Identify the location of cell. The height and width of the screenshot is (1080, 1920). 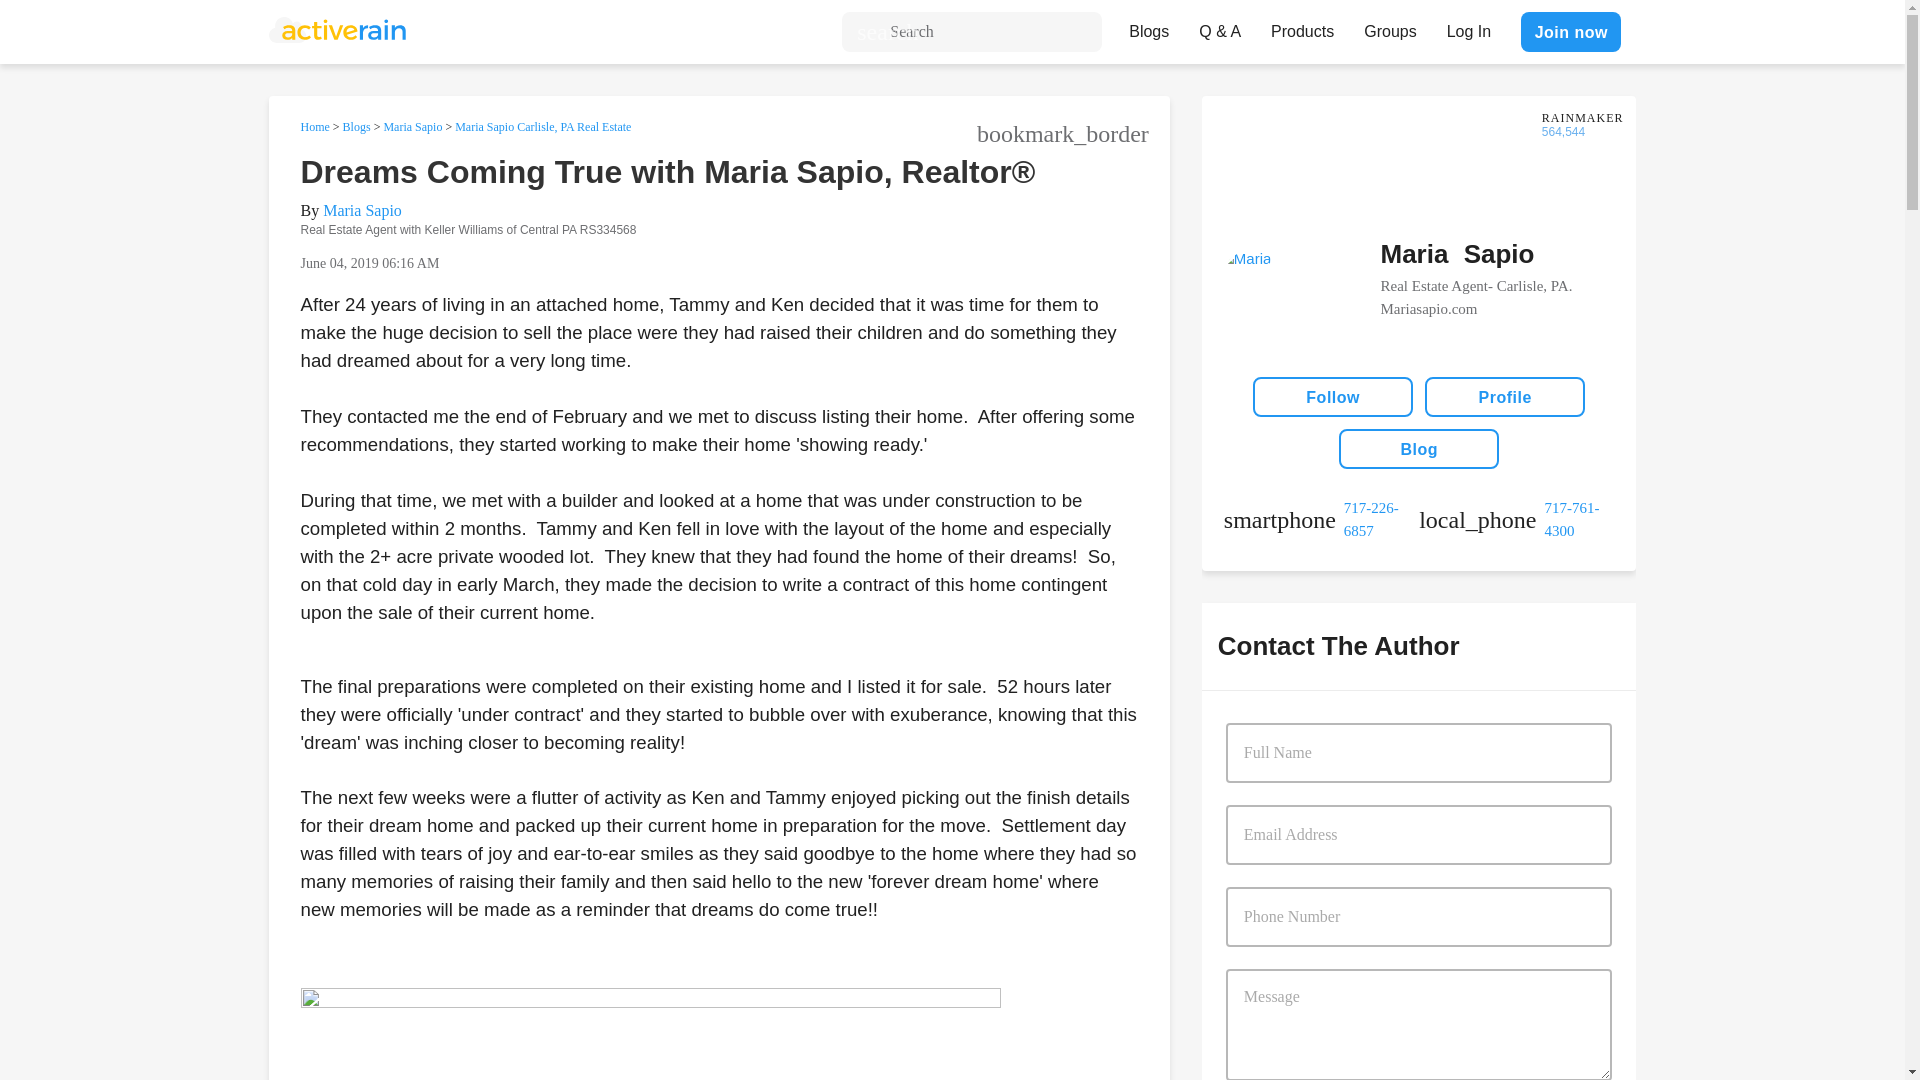
(1321, 519).